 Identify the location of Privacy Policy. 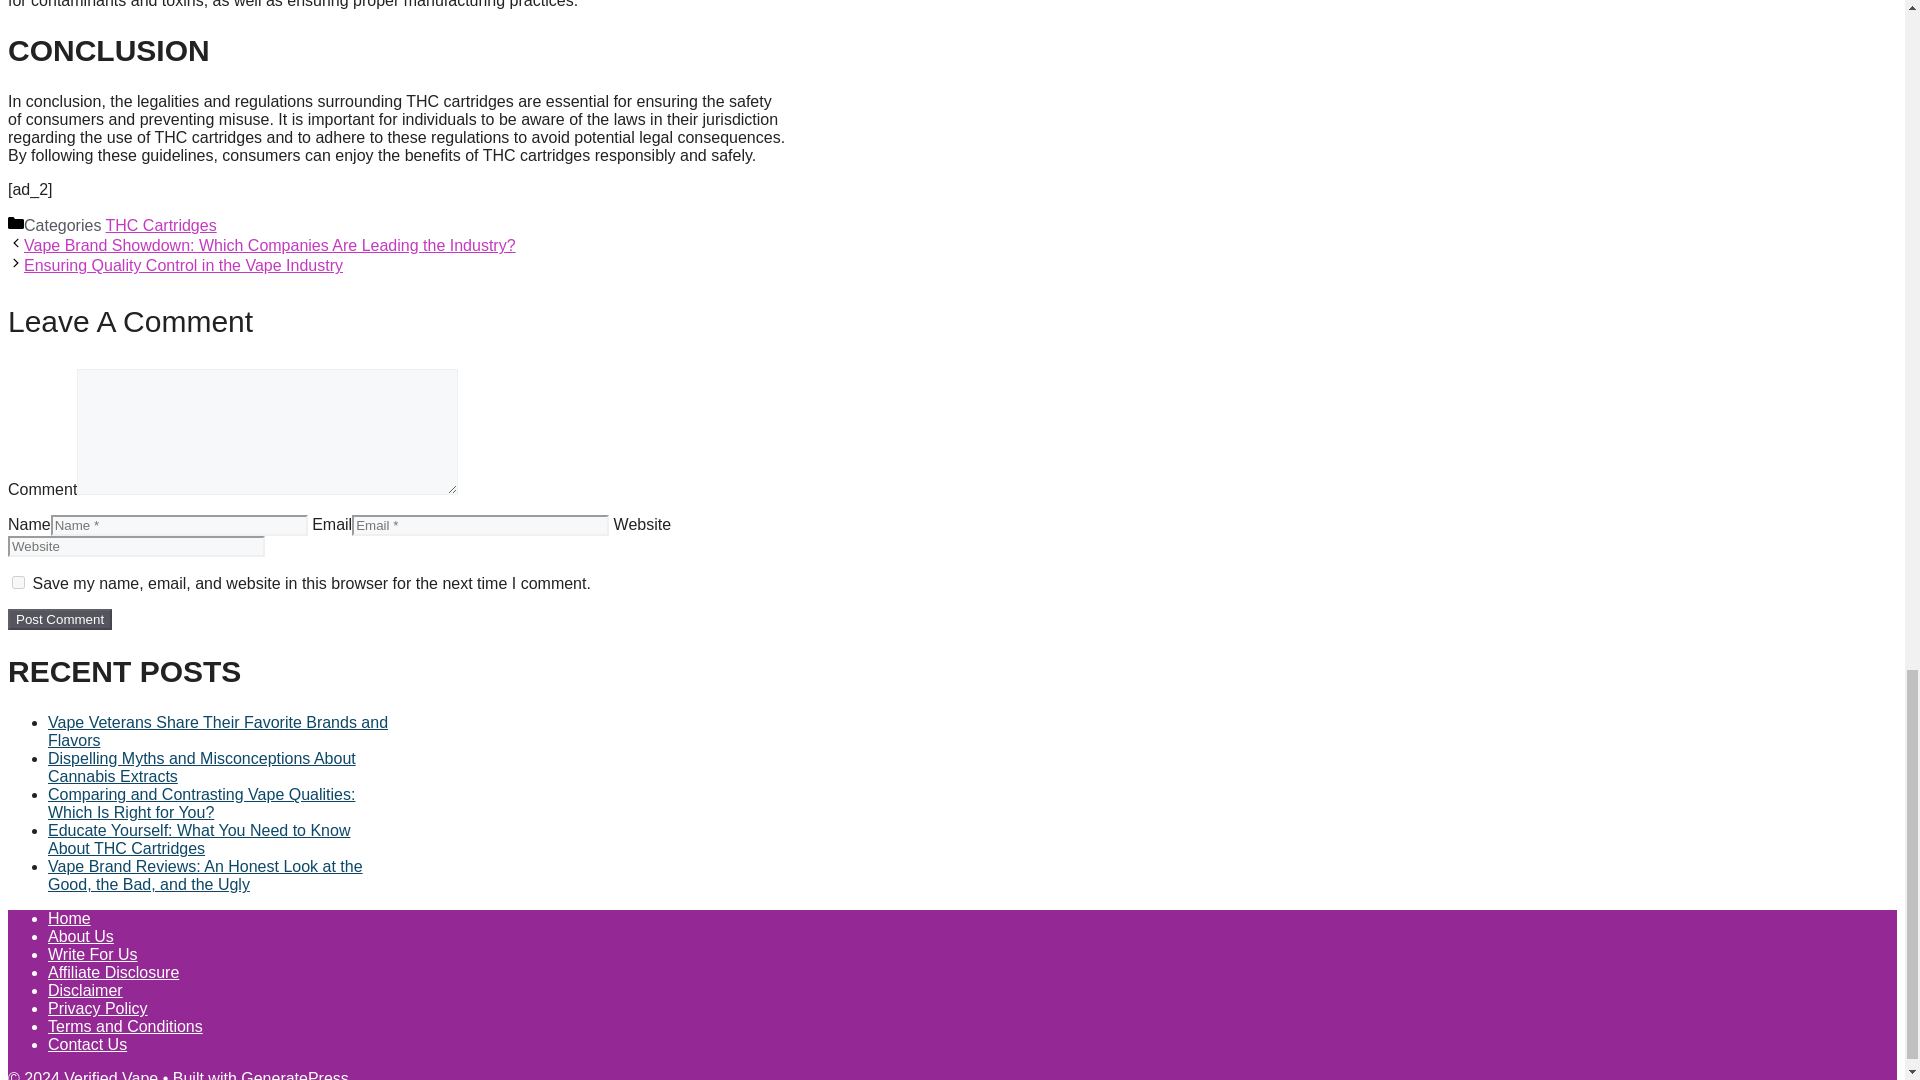
(98, 1008).